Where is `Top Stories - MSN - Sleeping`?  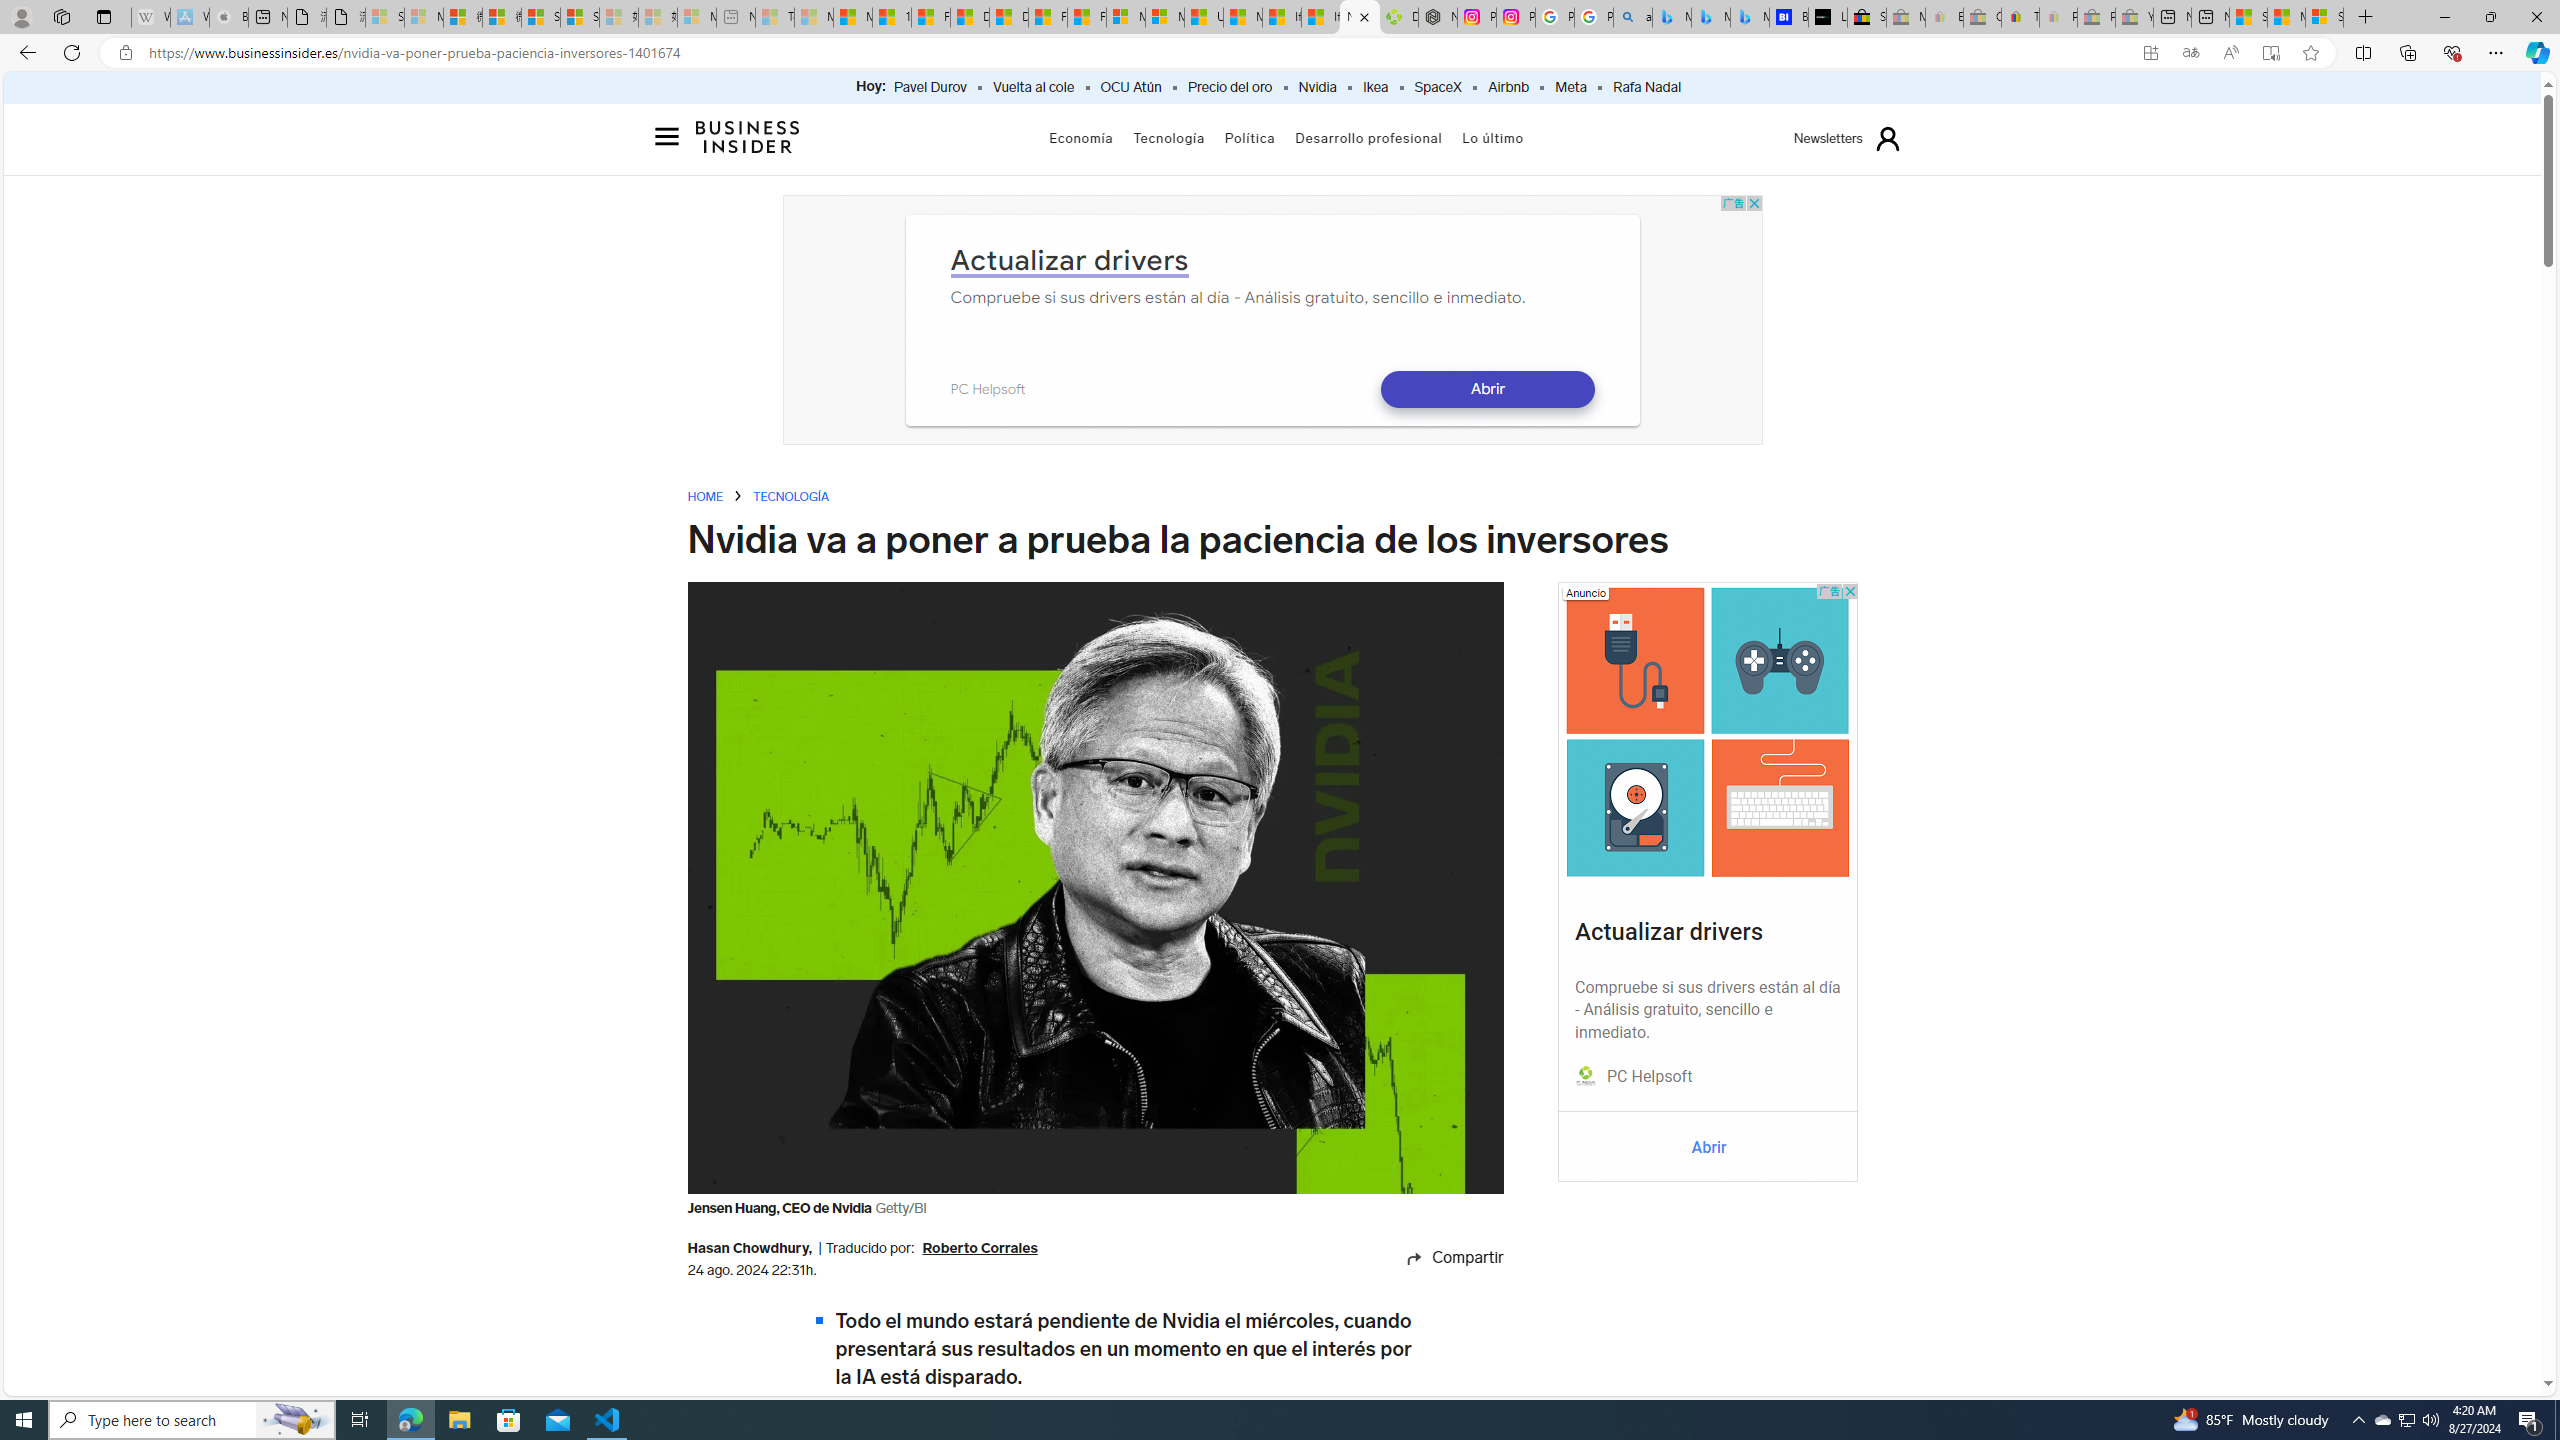
Top Stories - MSN - Sleeping is located at coordinates (775, 17).